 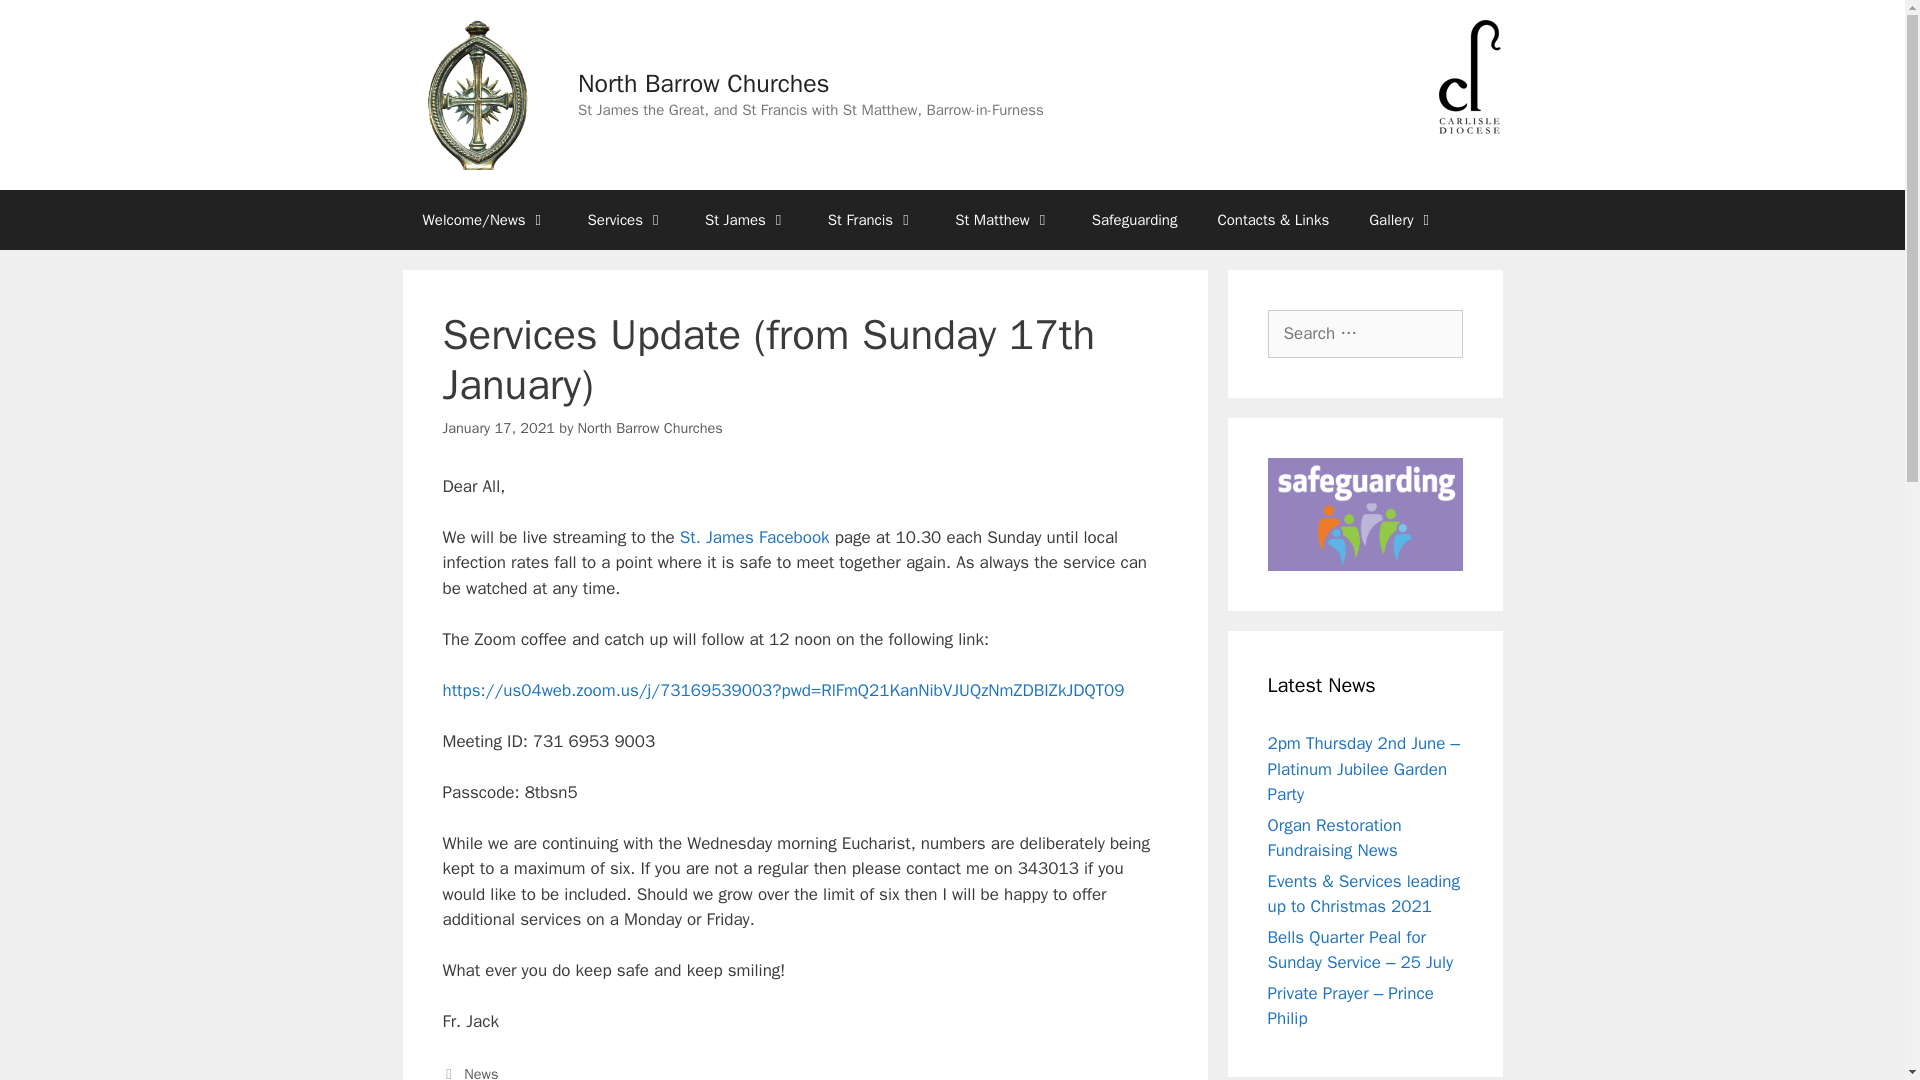 What do you see at coordinates (703, 84) in the screenshot?
I see `North Barrow Churches` at bounding box center [703, 84].